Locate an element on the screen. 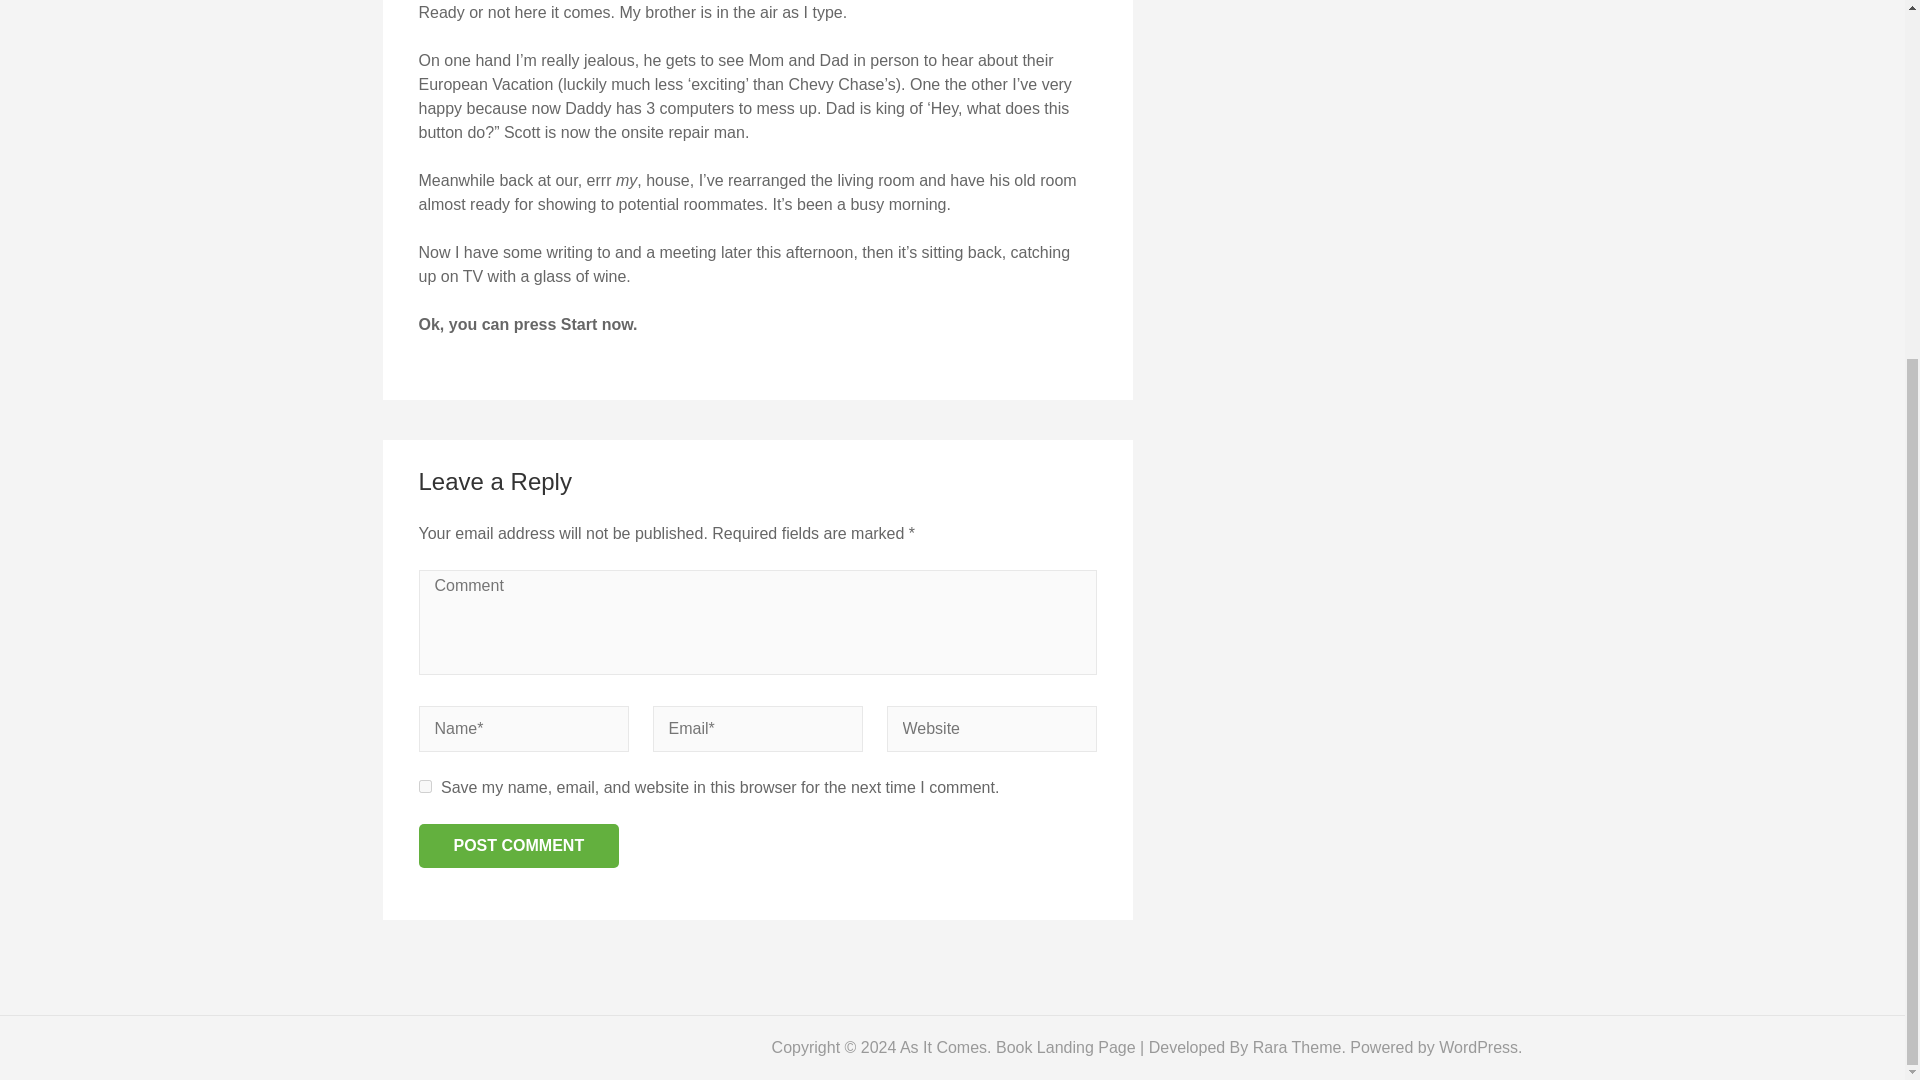 The image size is (1920, 1080). Rara Theme is located at coordinates (1298, 1047).